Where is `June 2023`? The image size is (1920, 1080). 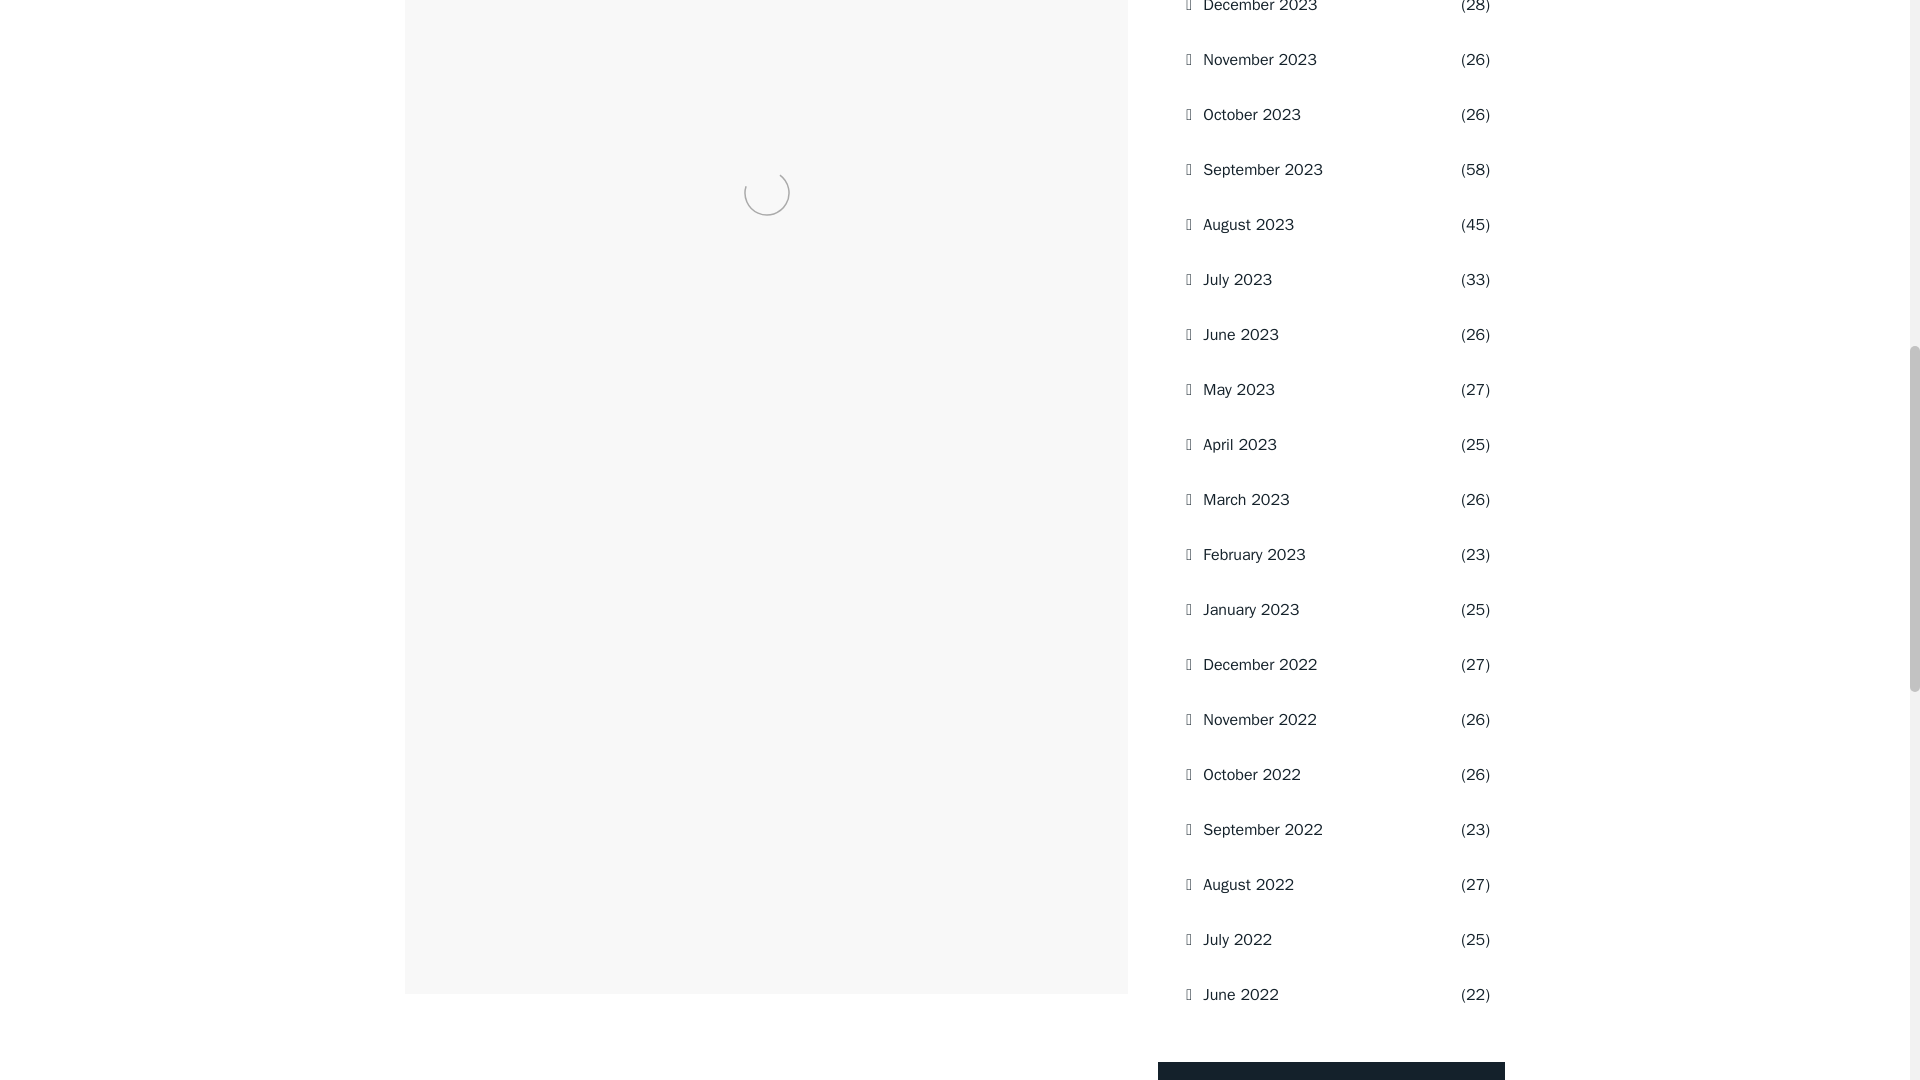
June 2023 is located at coordinates (1306, 334).